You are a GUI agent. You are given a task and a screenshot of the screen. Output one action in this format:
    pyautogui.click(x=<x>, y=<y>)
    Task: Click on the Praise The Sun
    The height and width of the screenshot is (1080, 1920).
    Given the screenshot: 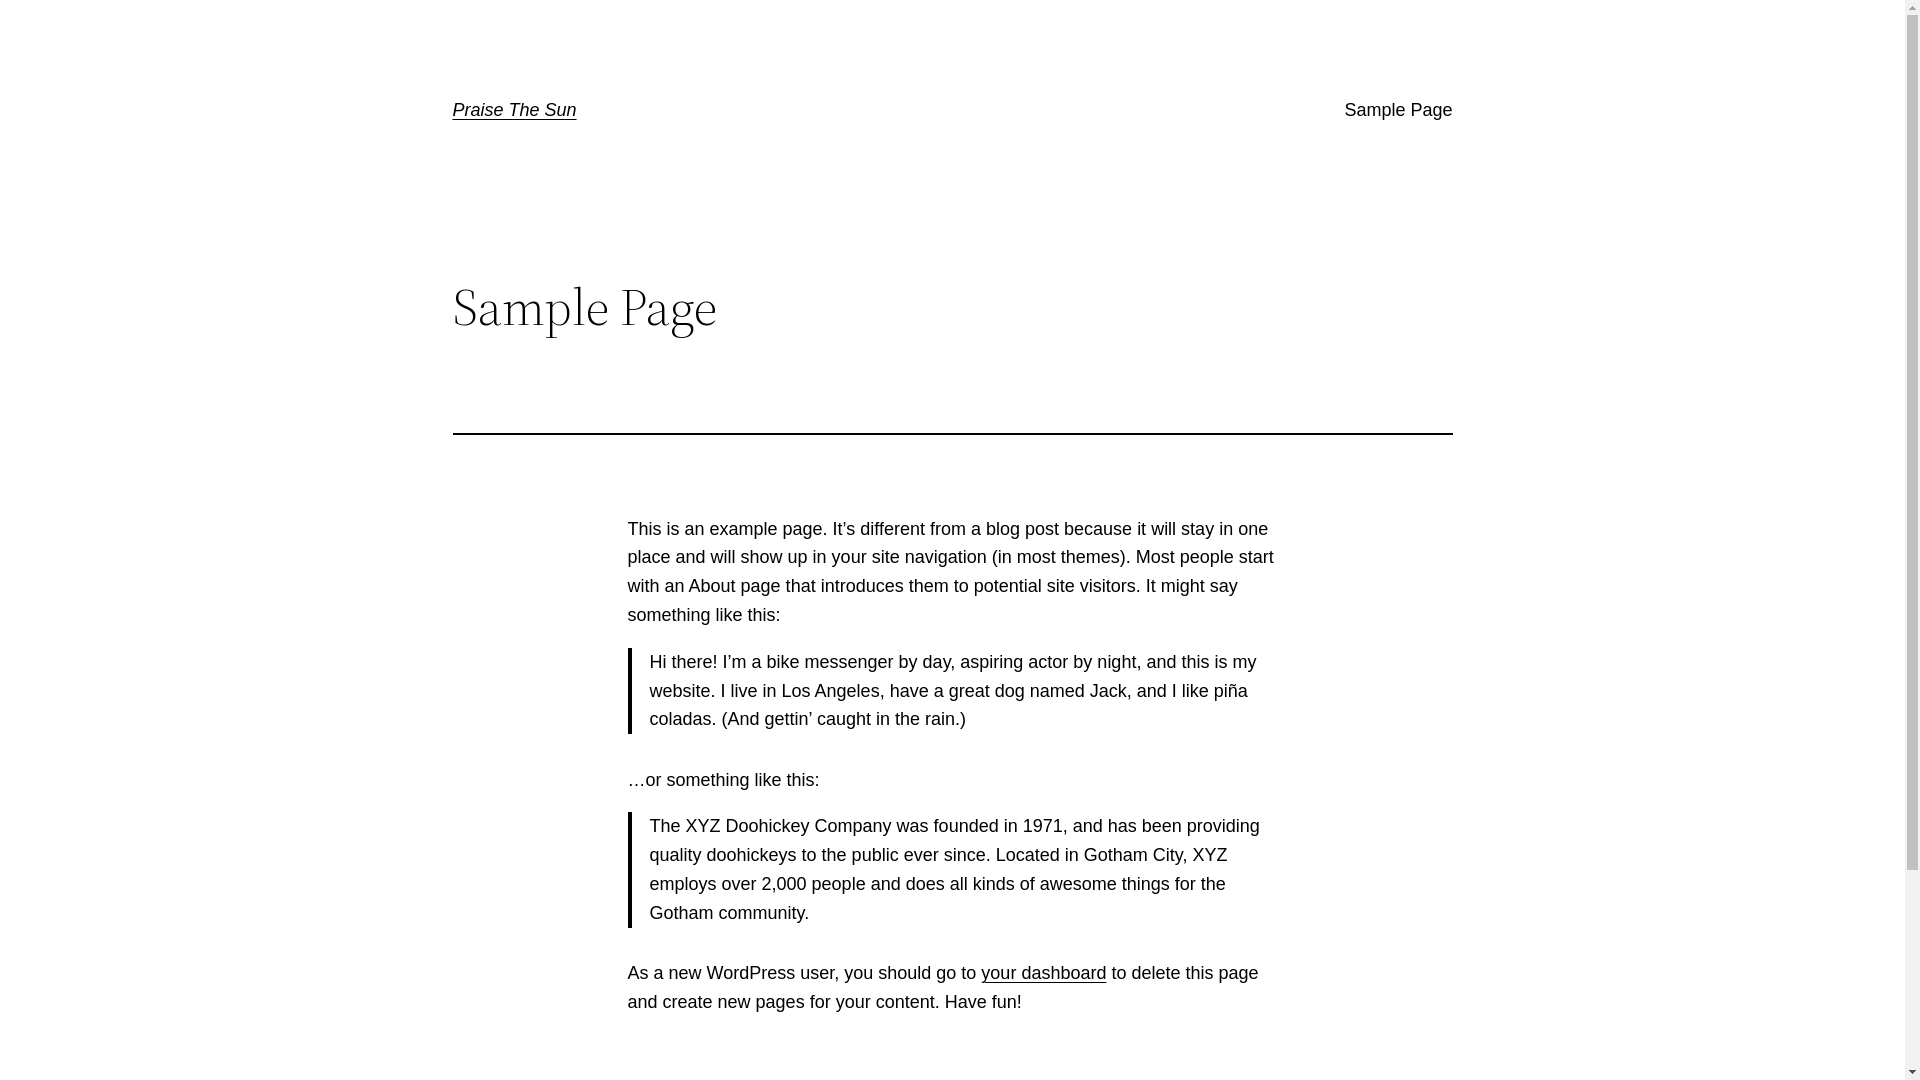 What is the action you would take?
    pyautogui.click(x=514, y=110)
    